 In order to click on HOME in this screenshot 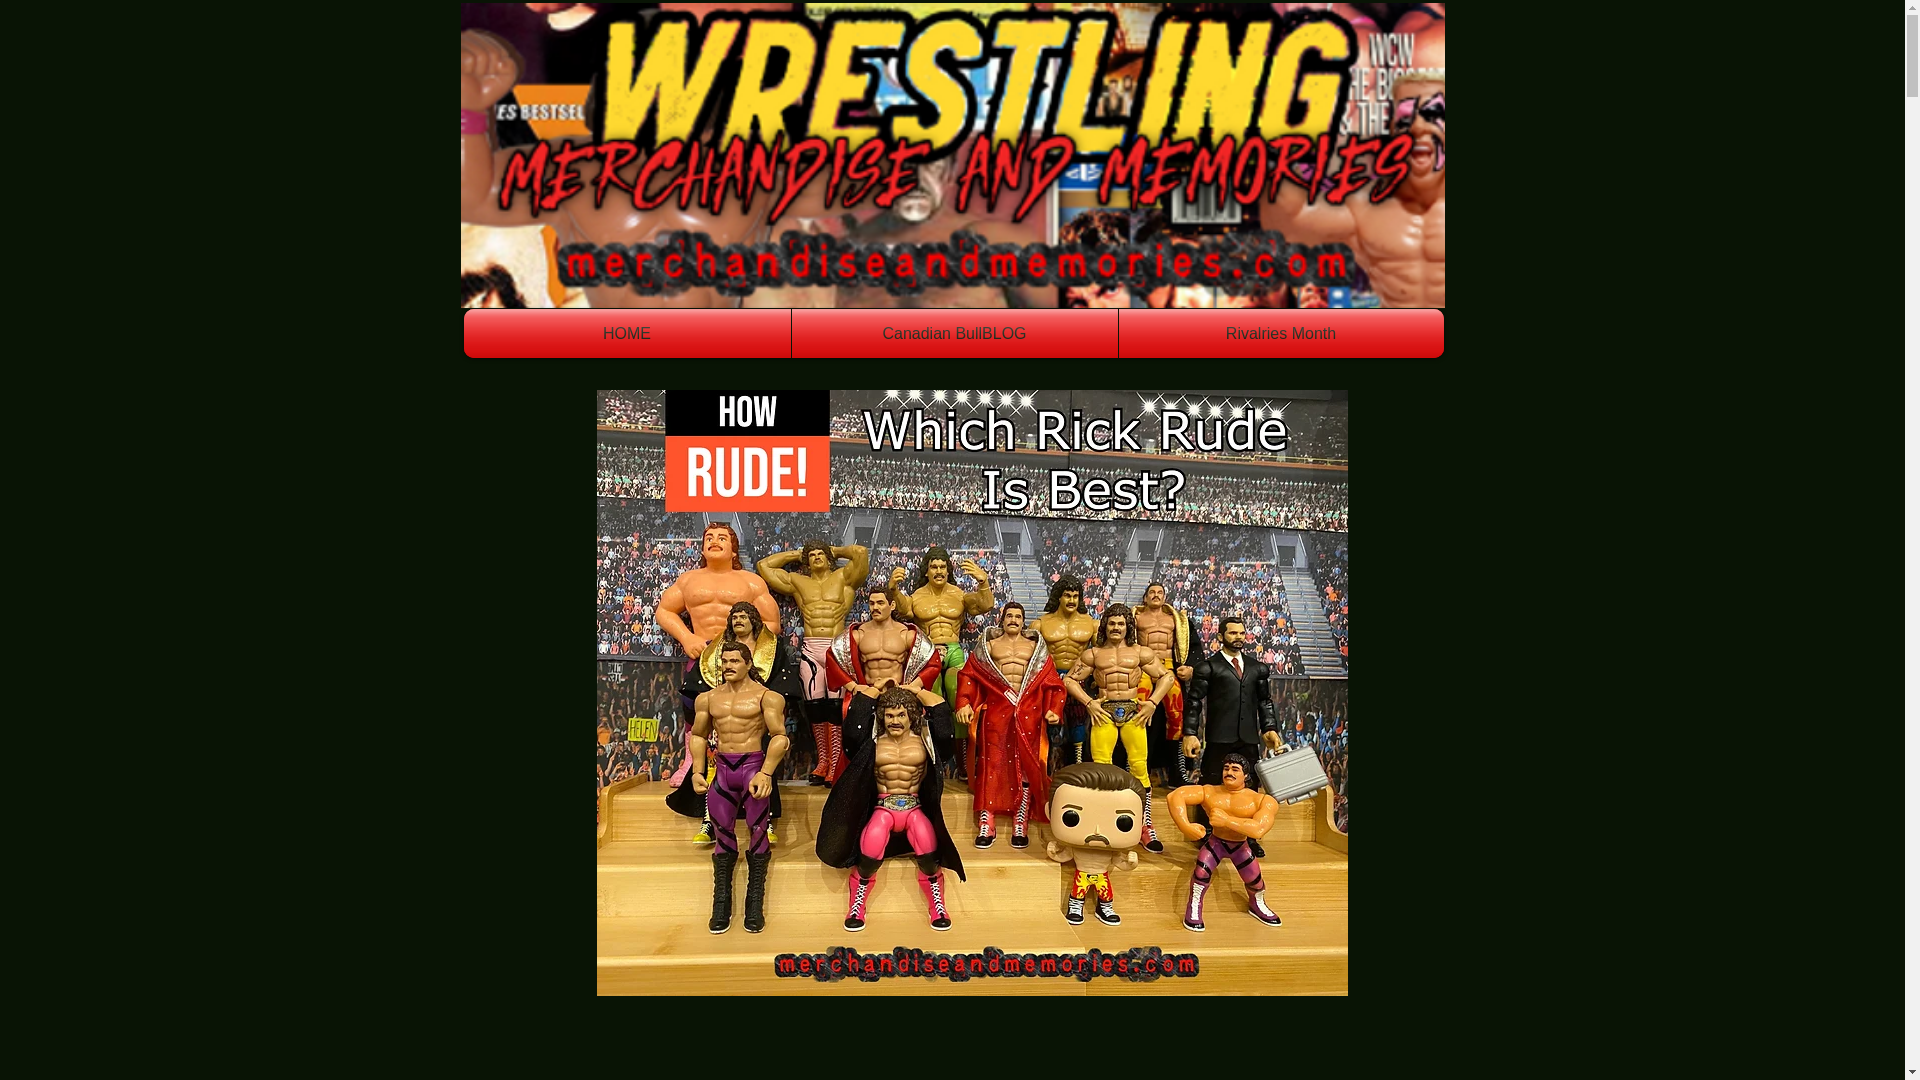, I will do `click(628, 332)`.